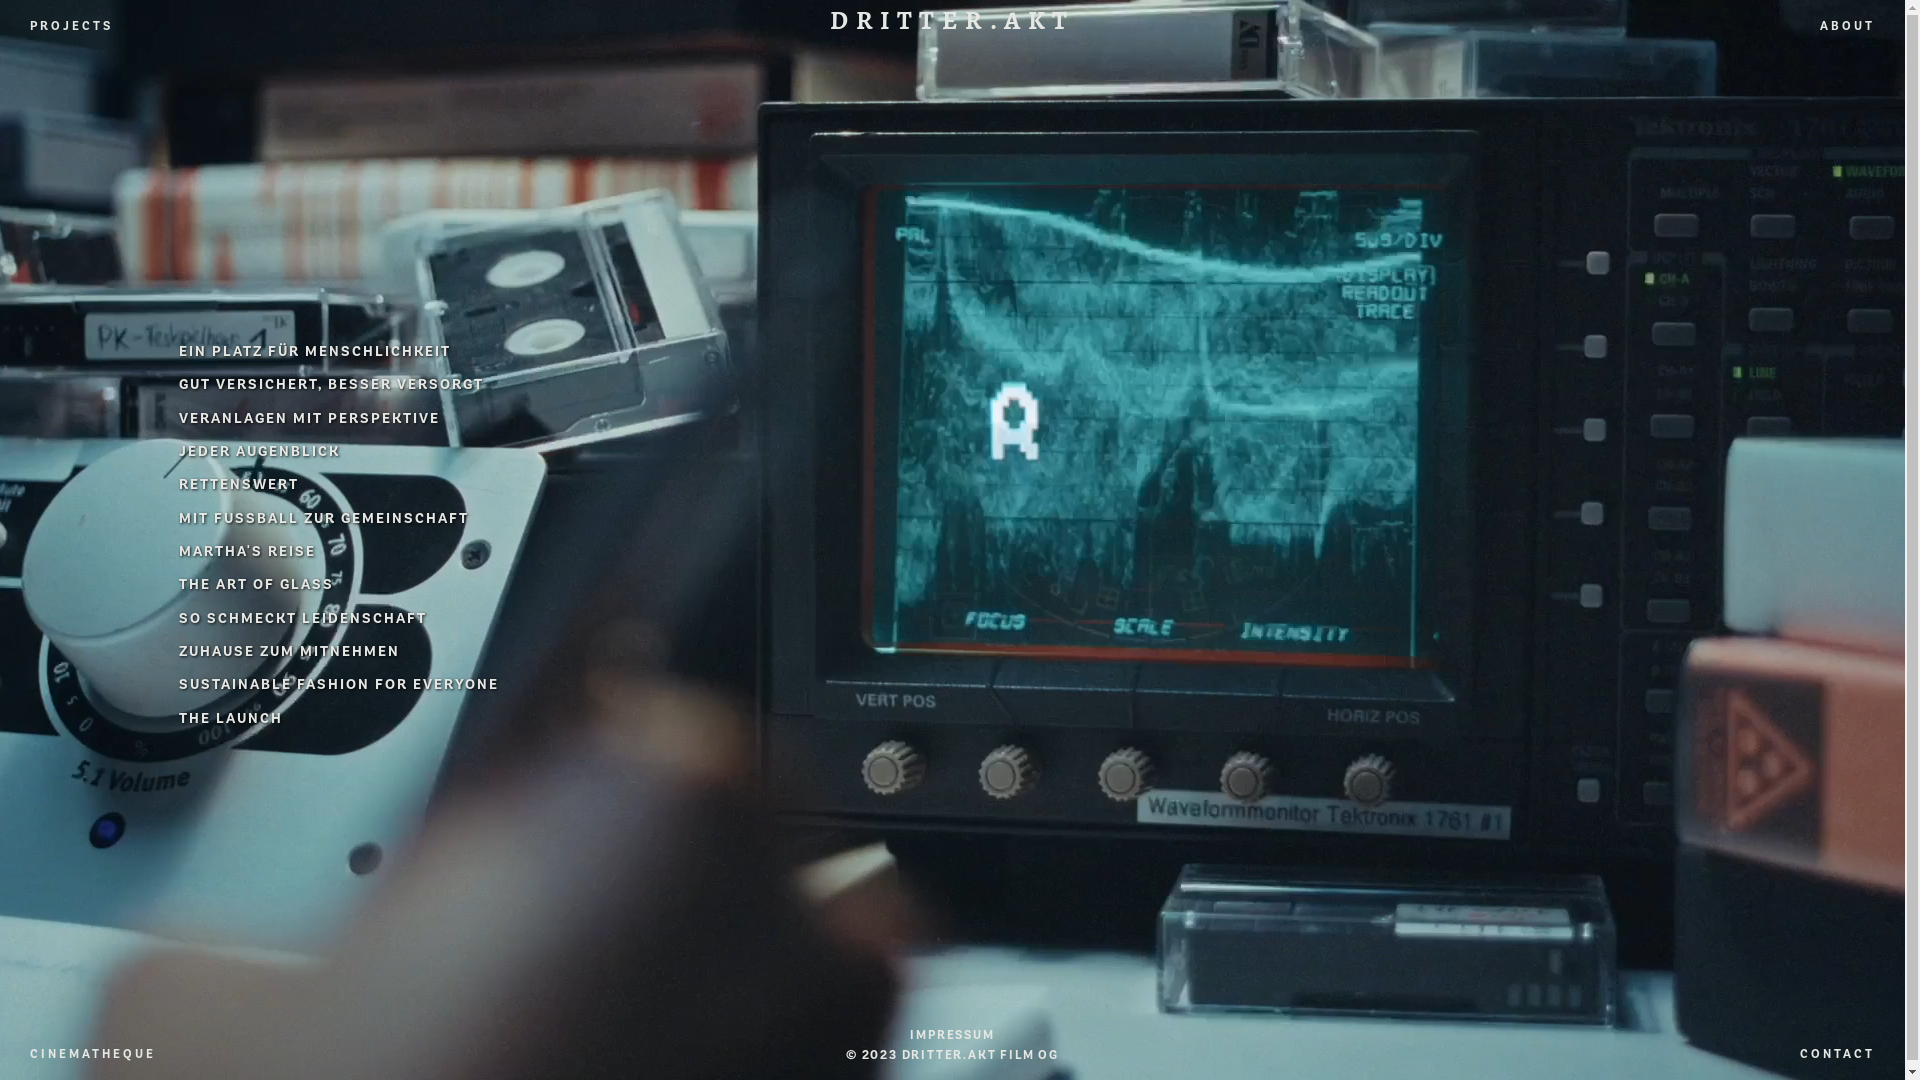  Describe the element at coordinates (248, 552) in the screenshot. I see `MARTHA'S REISE` at that location.